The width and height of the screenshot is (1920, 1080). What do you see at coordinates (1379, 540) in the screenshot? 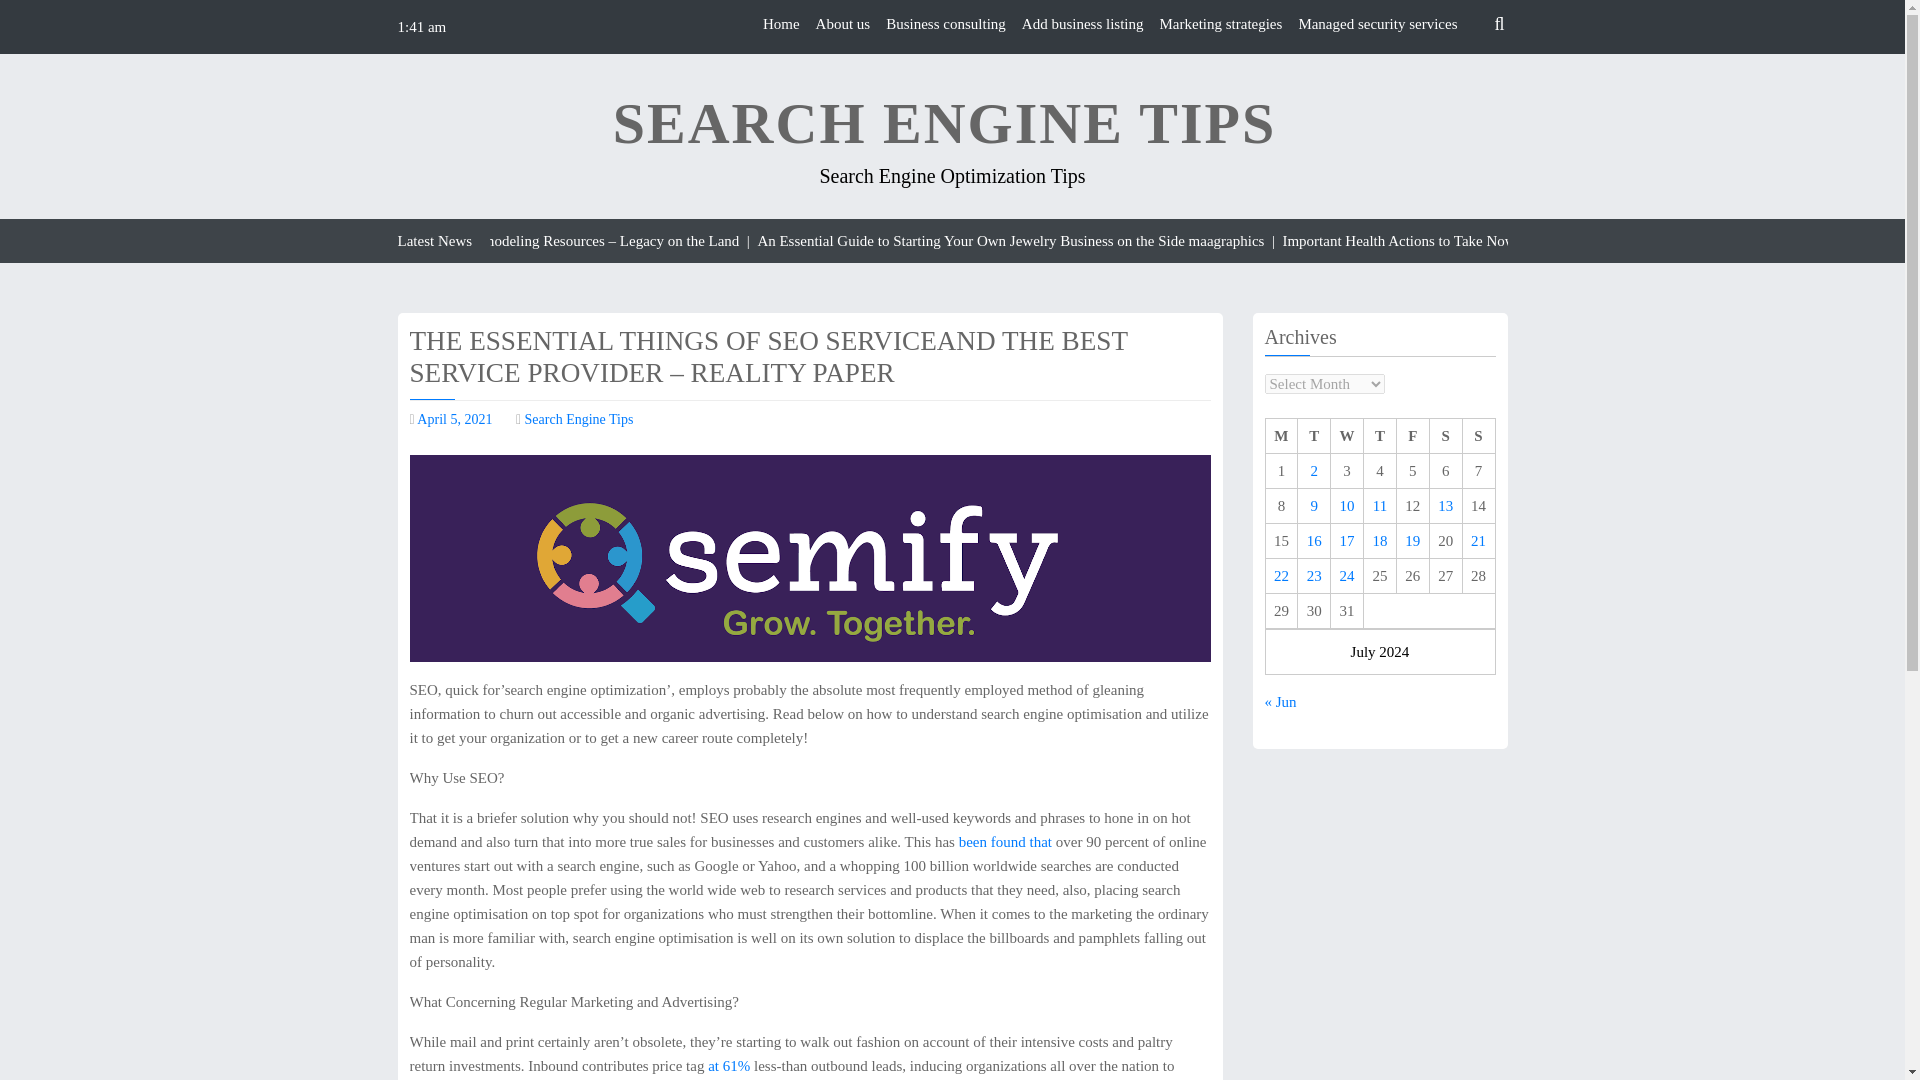
I see `18` at bounding box center [1379, 540].